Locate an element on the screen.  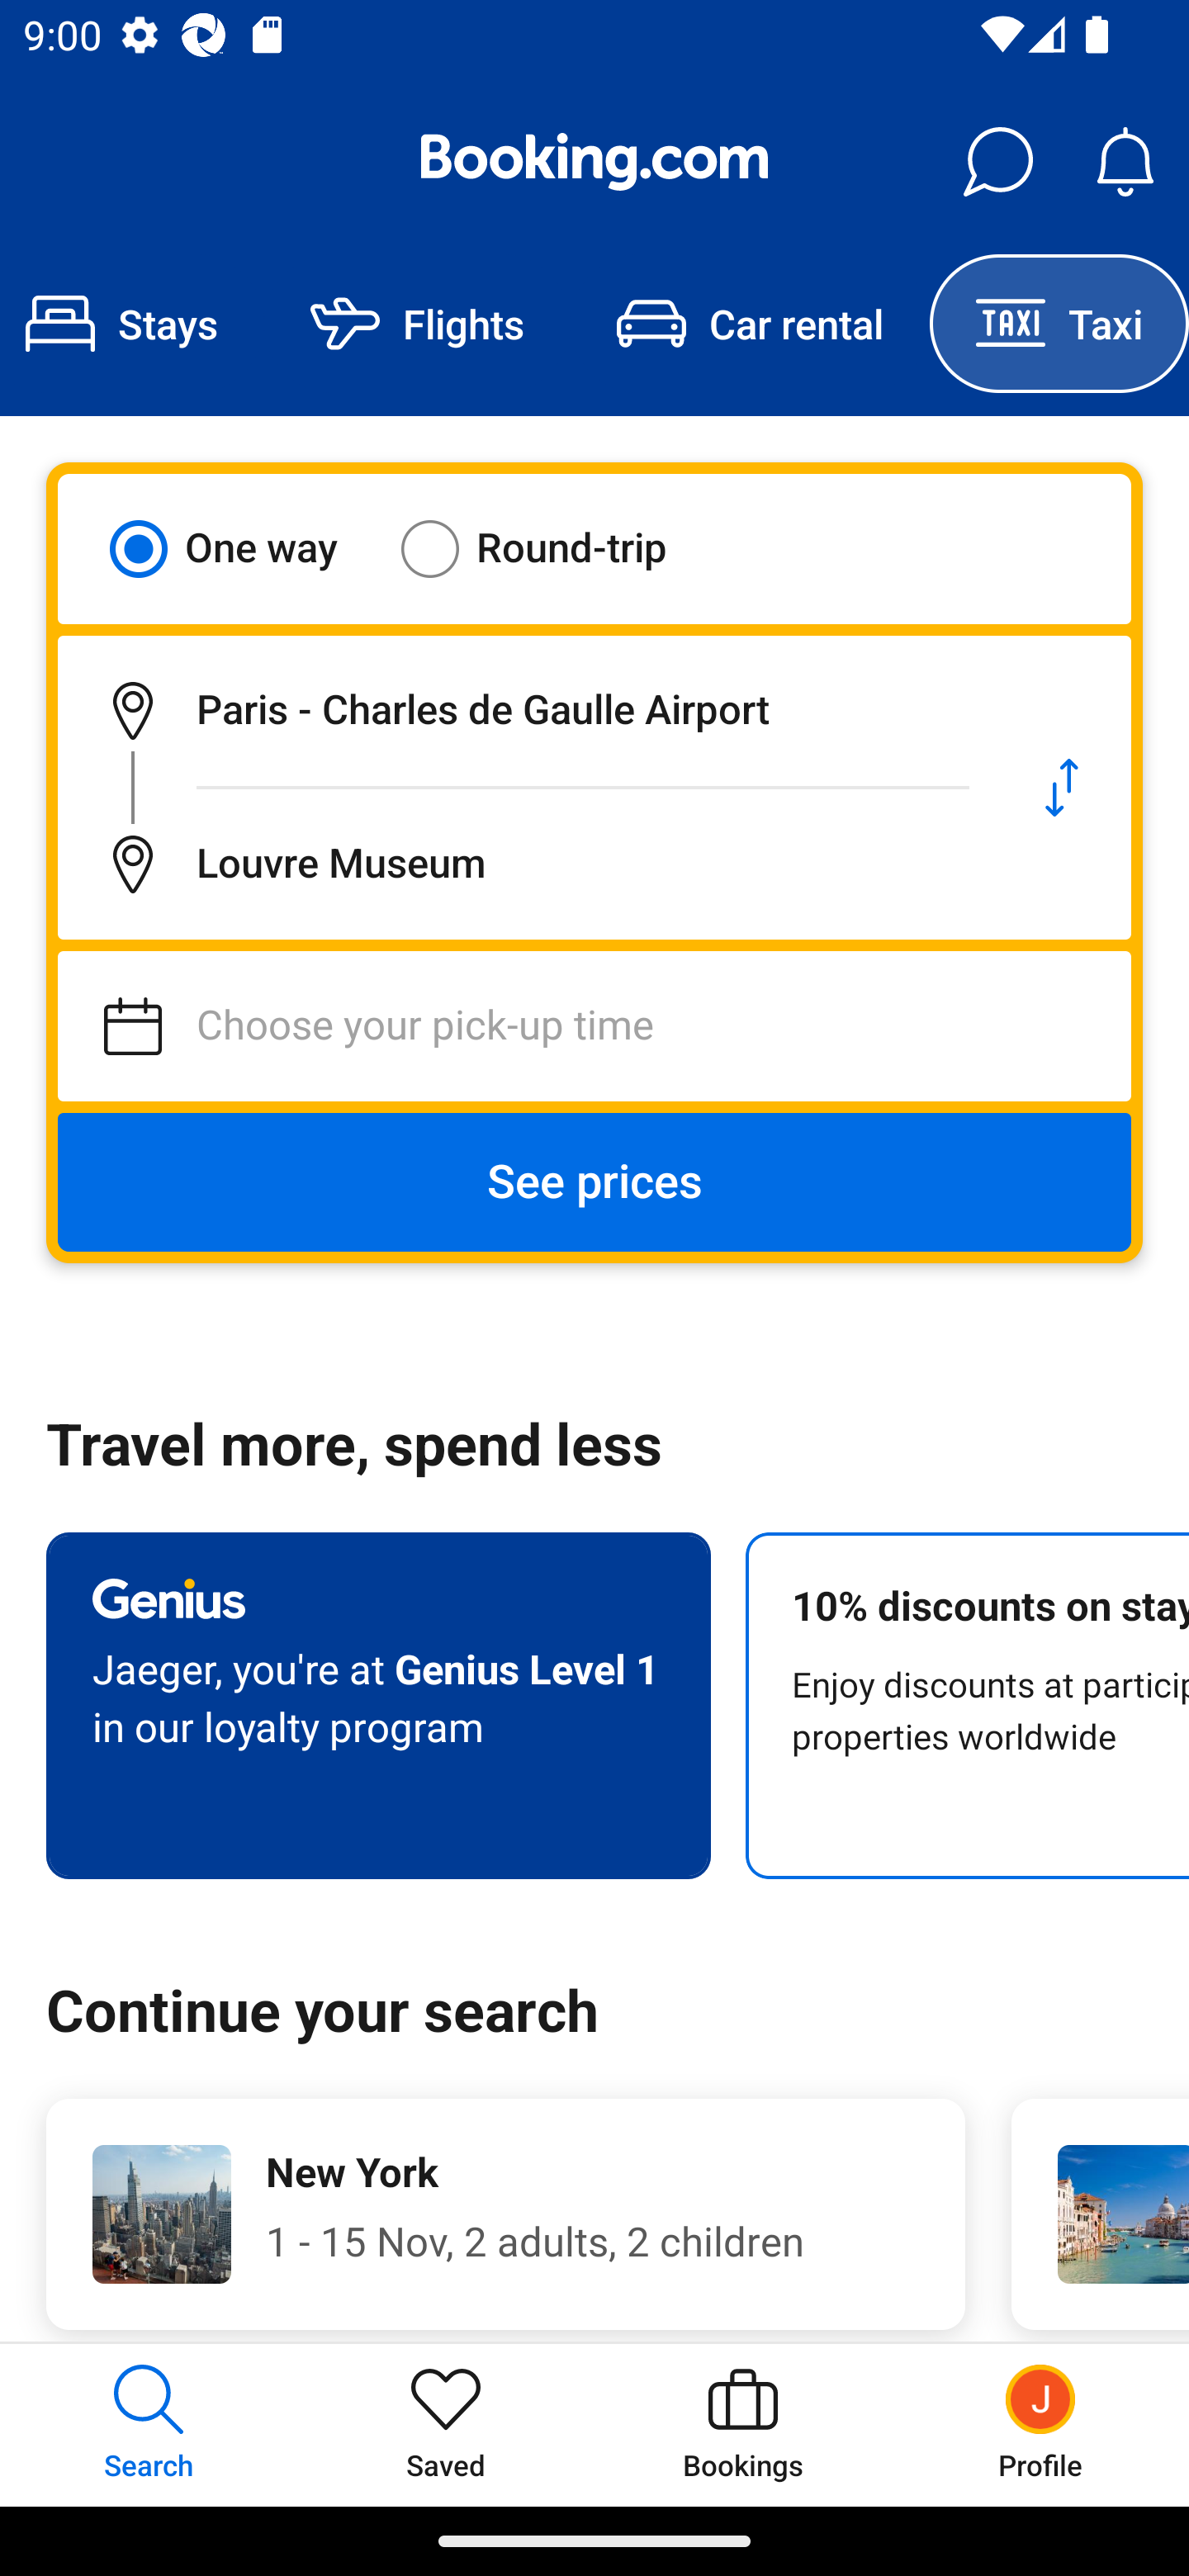
Taxi is located at coordinates (1059, 324).